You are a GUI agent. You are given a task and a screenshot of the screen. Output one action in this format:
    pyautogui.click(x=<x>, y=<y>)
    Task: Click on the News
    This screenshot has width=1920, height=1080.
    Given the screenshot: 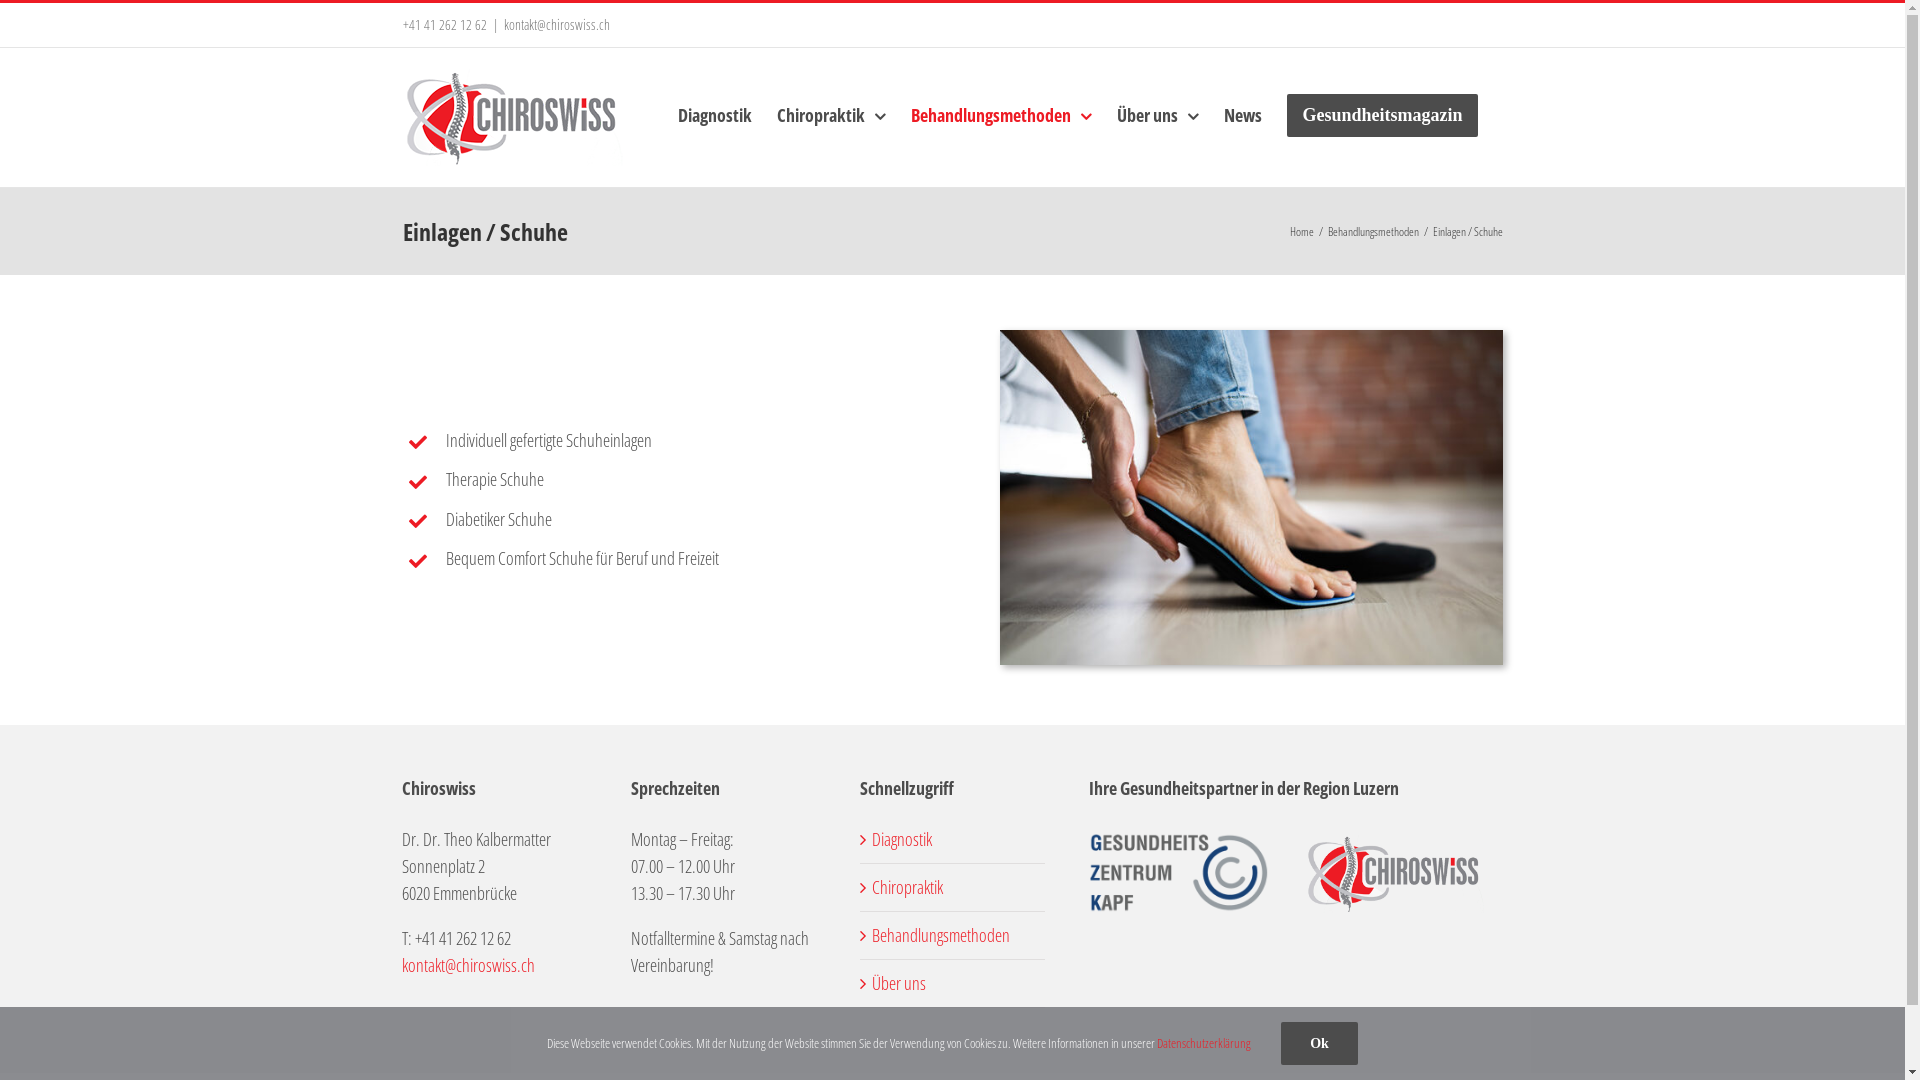 What is the action you would take?
    pyautogui.click(x=1243, y=115)
    